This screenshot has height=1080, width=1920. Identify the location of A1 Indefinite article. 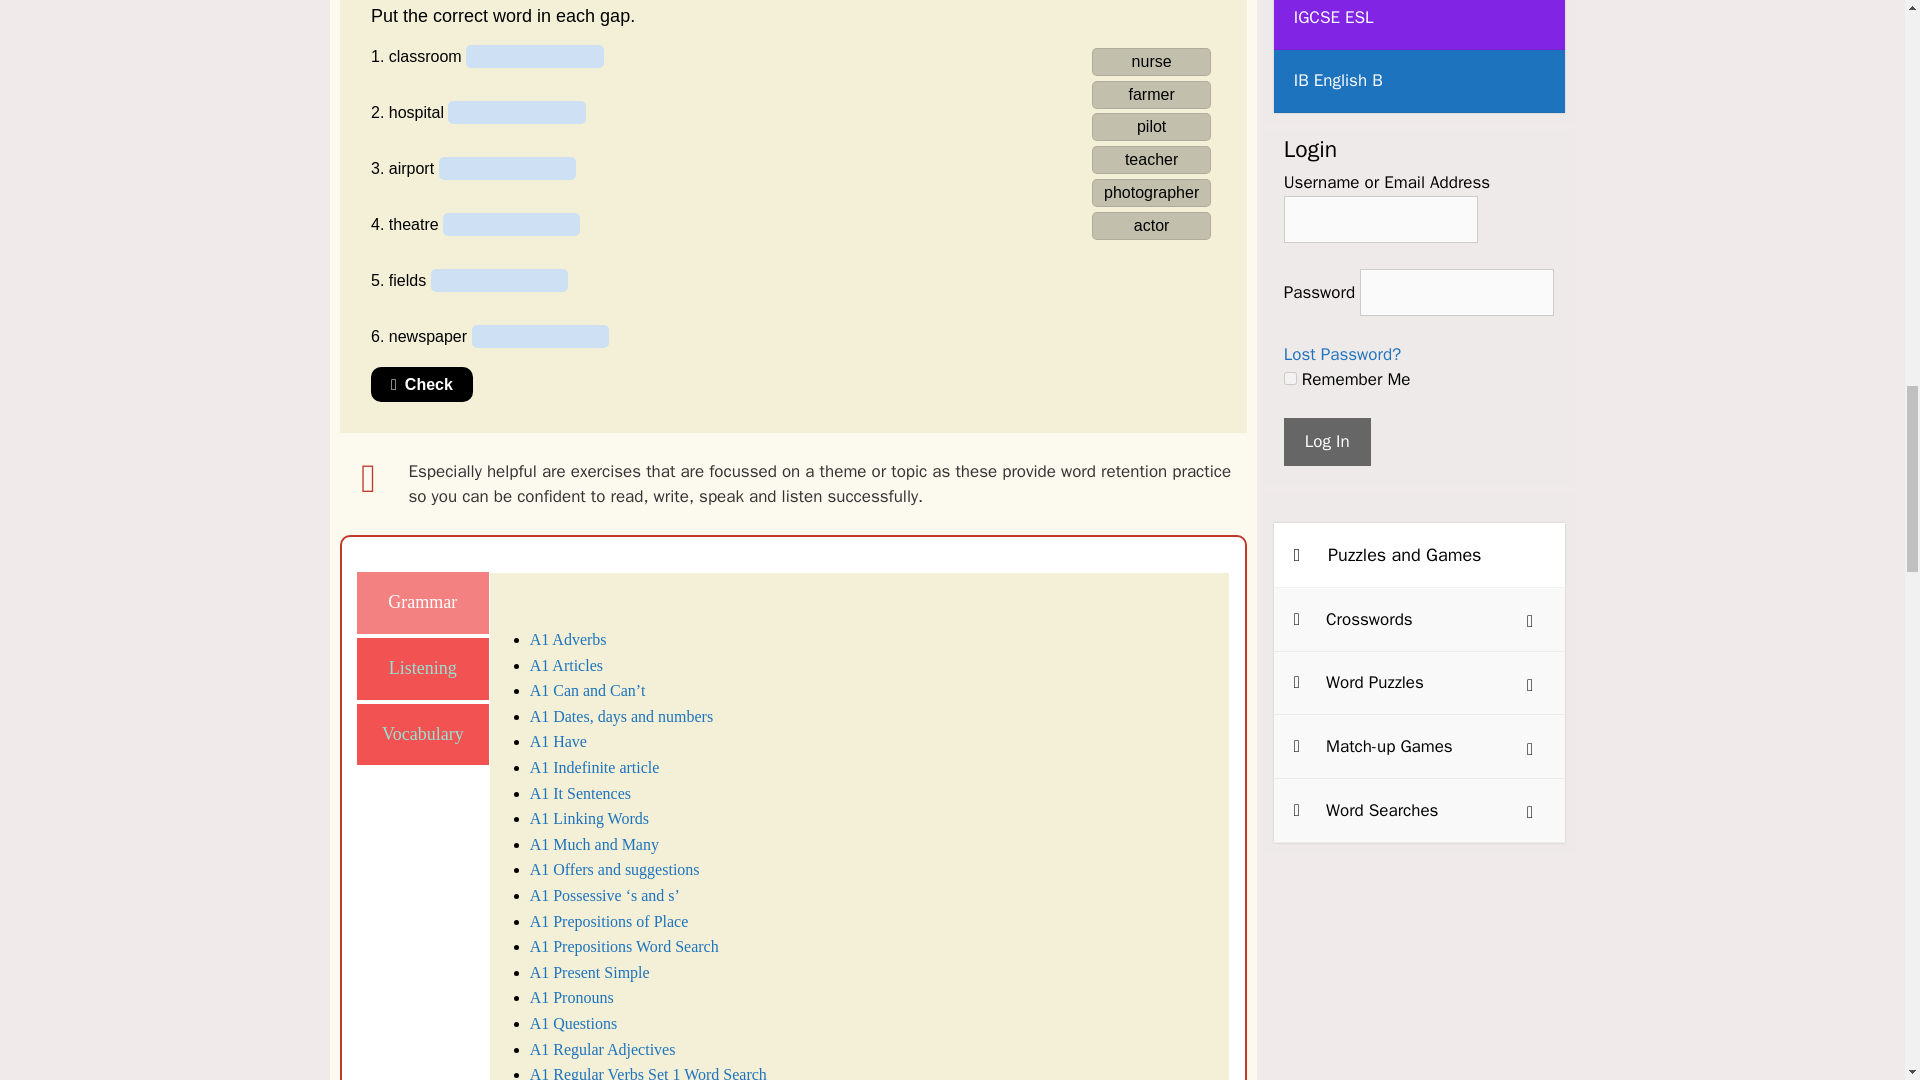
(594, 768).